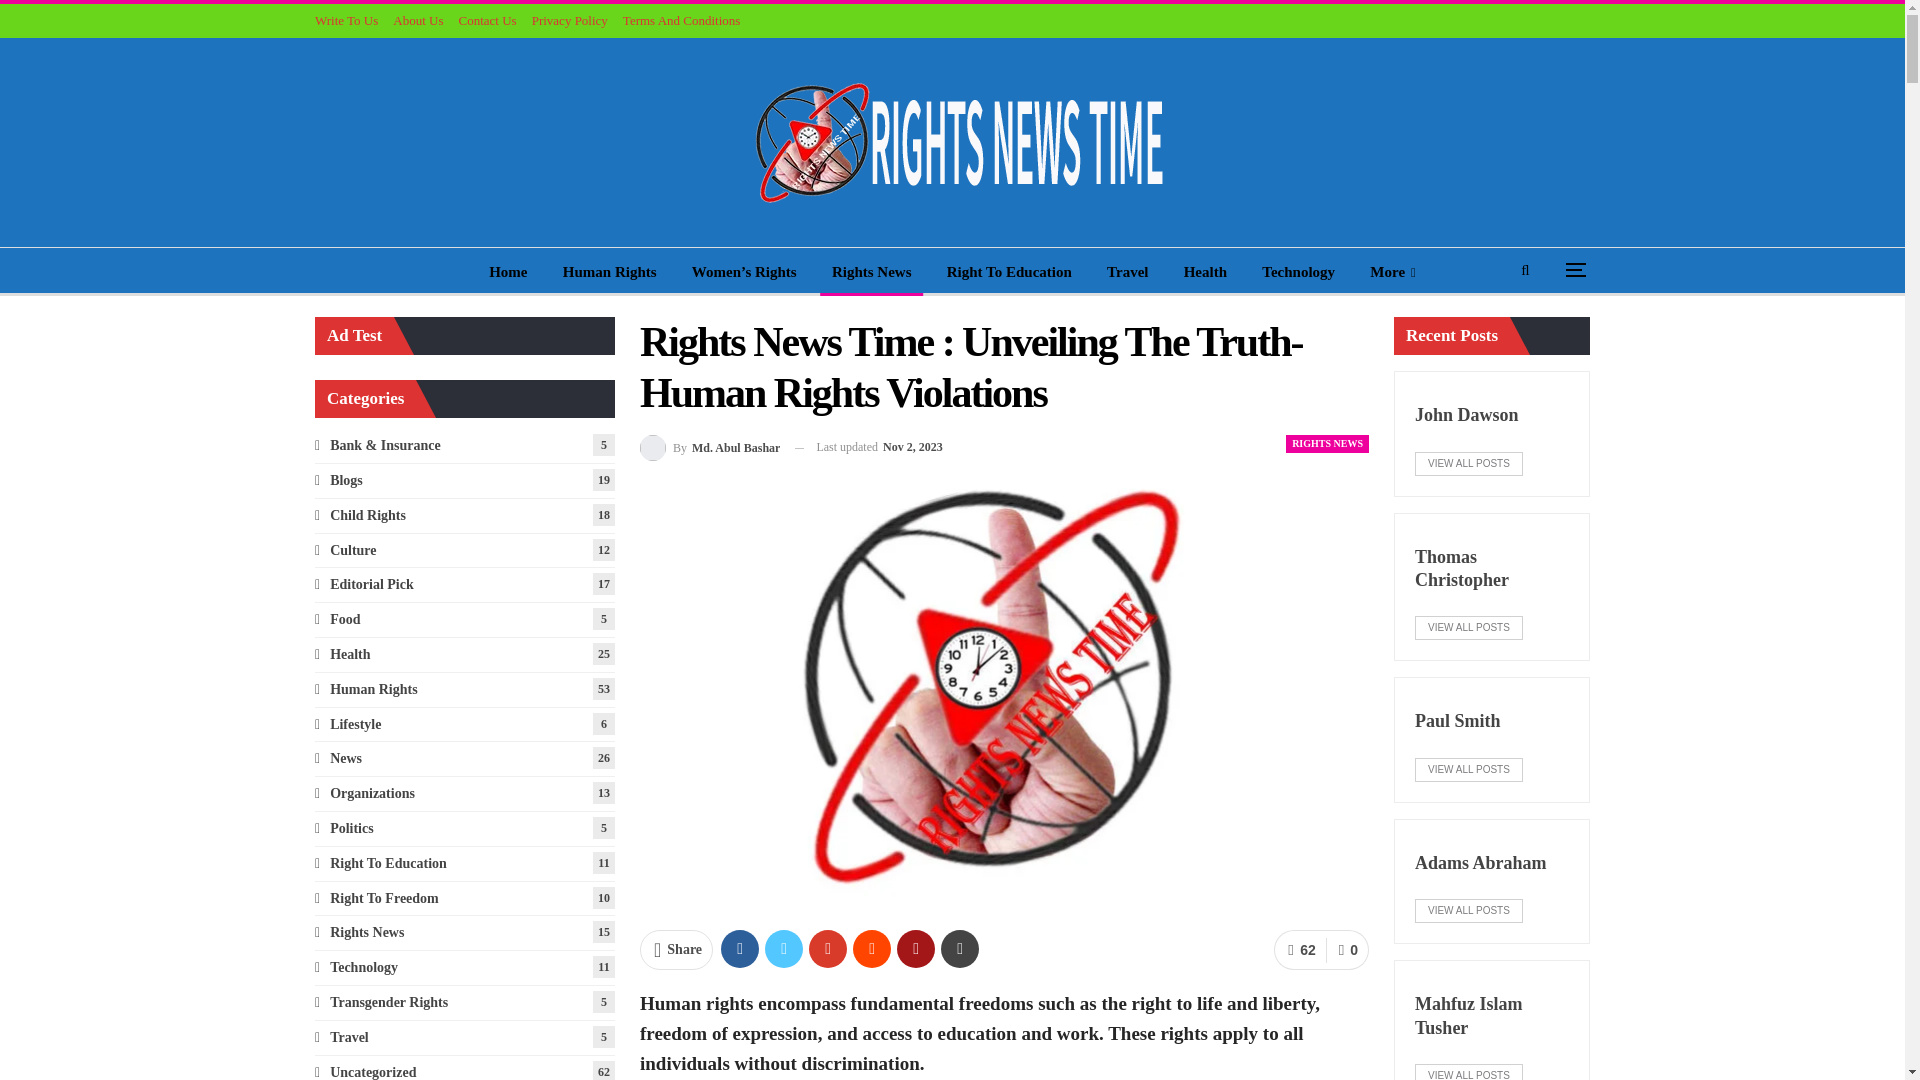  I want to click on Privacy Policy, so click(570, 20).